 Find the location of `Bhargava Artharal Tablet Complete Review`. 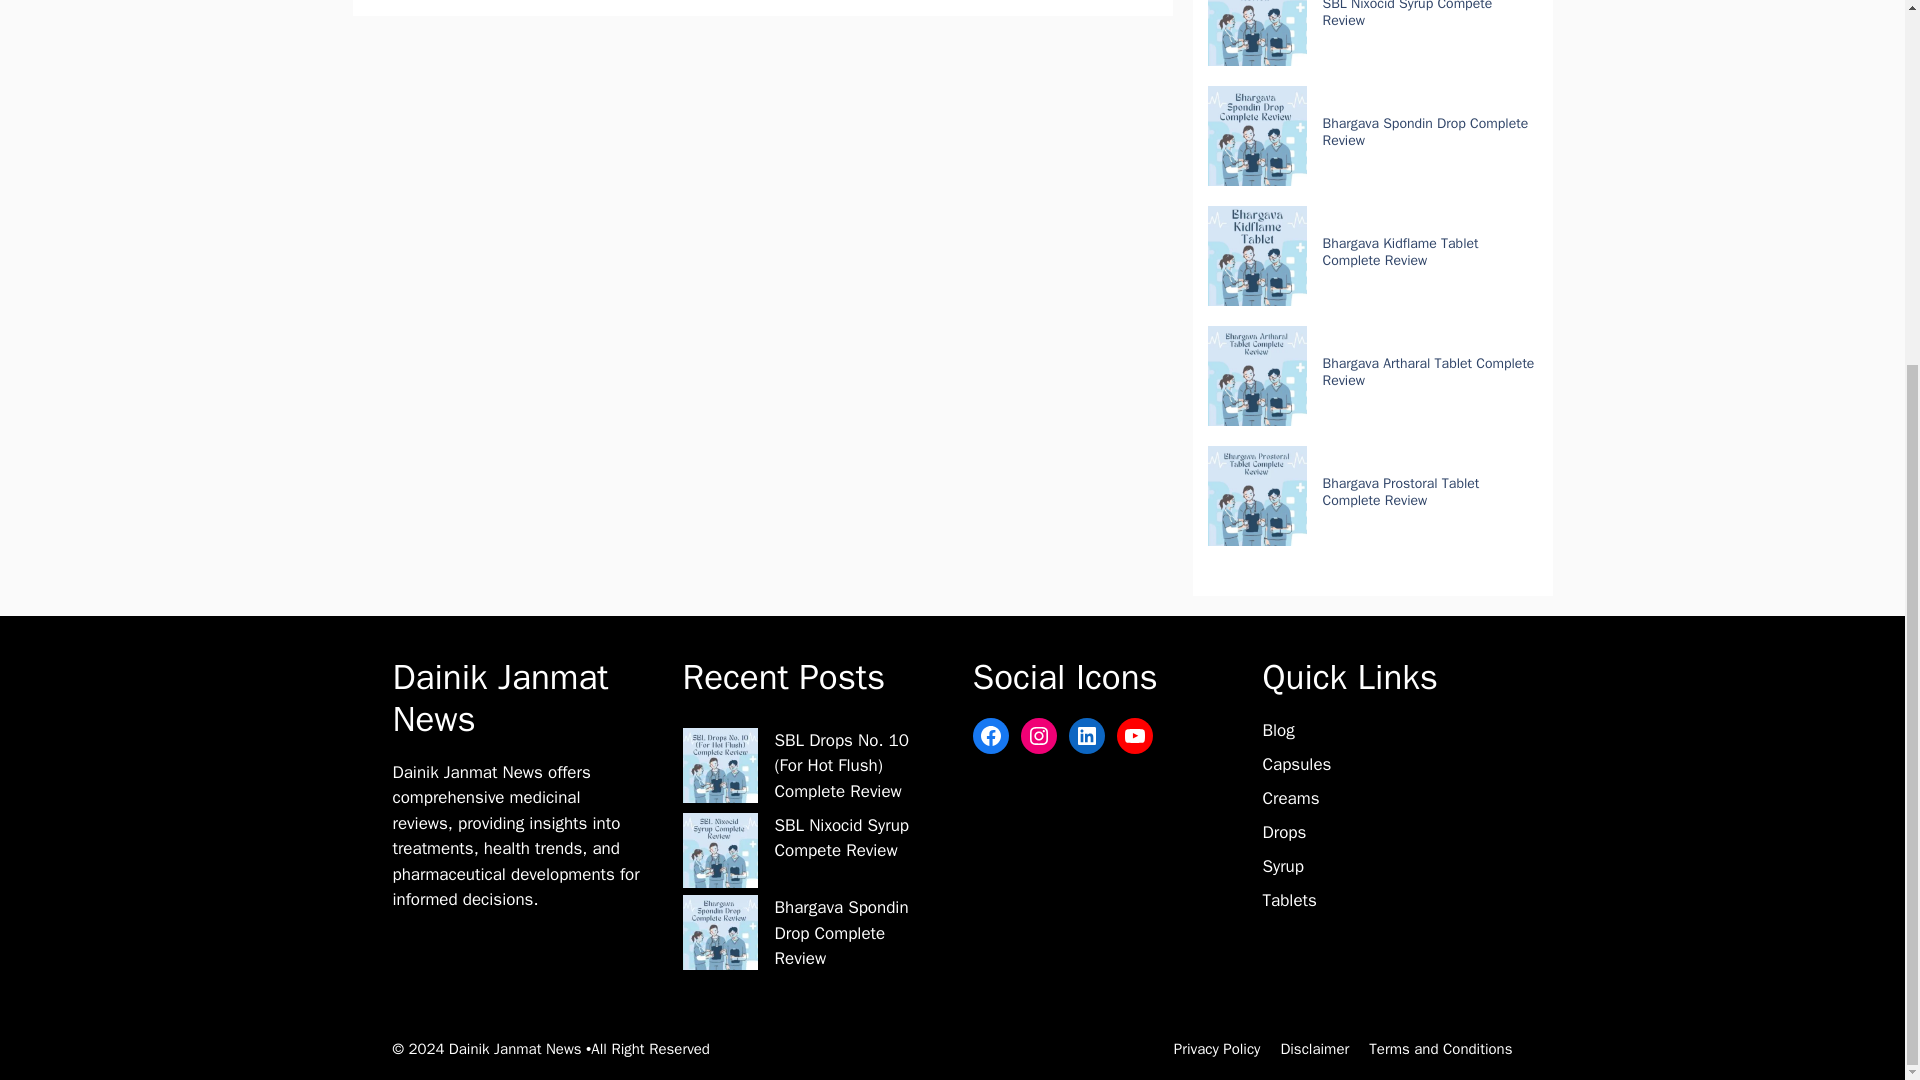

Bhargava Artharal Tablet Complete Review is located at coordinates (1428, 372).